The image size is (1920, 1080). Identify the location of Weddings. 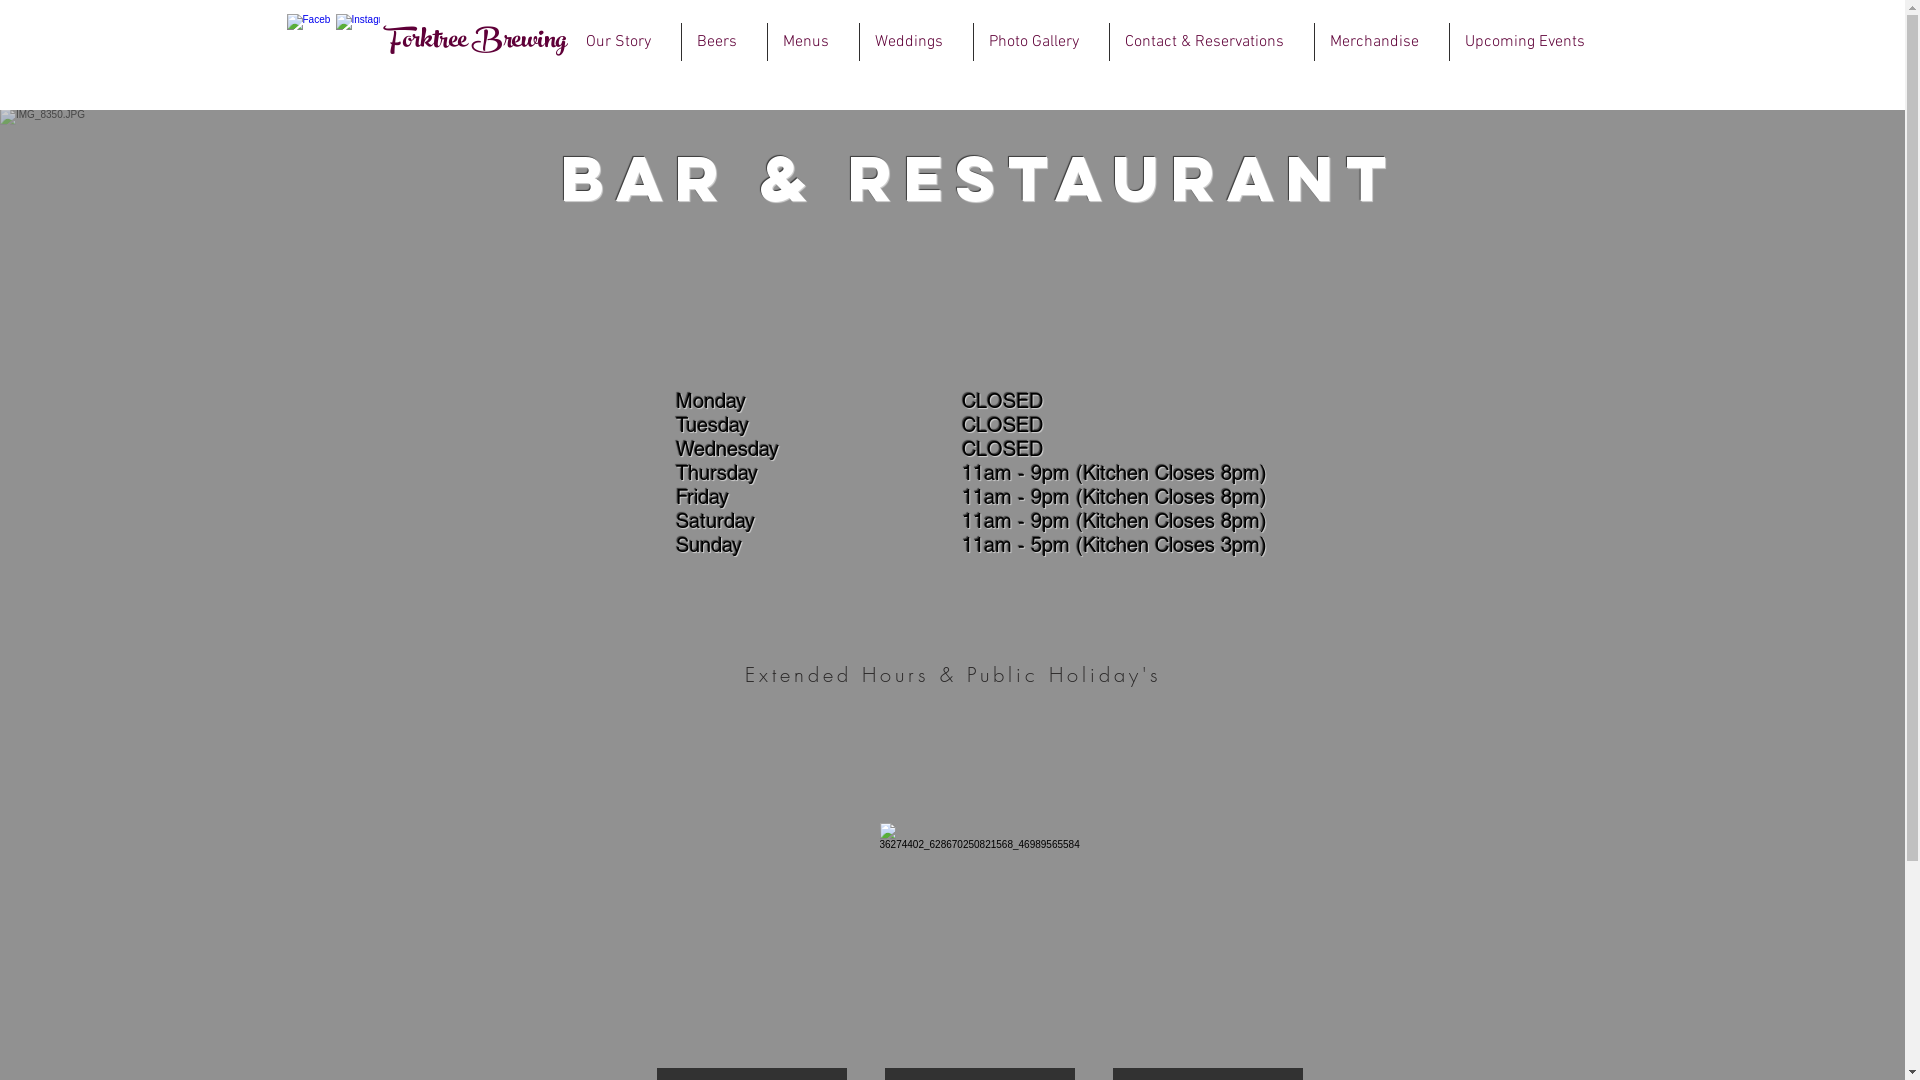
(916, 42).